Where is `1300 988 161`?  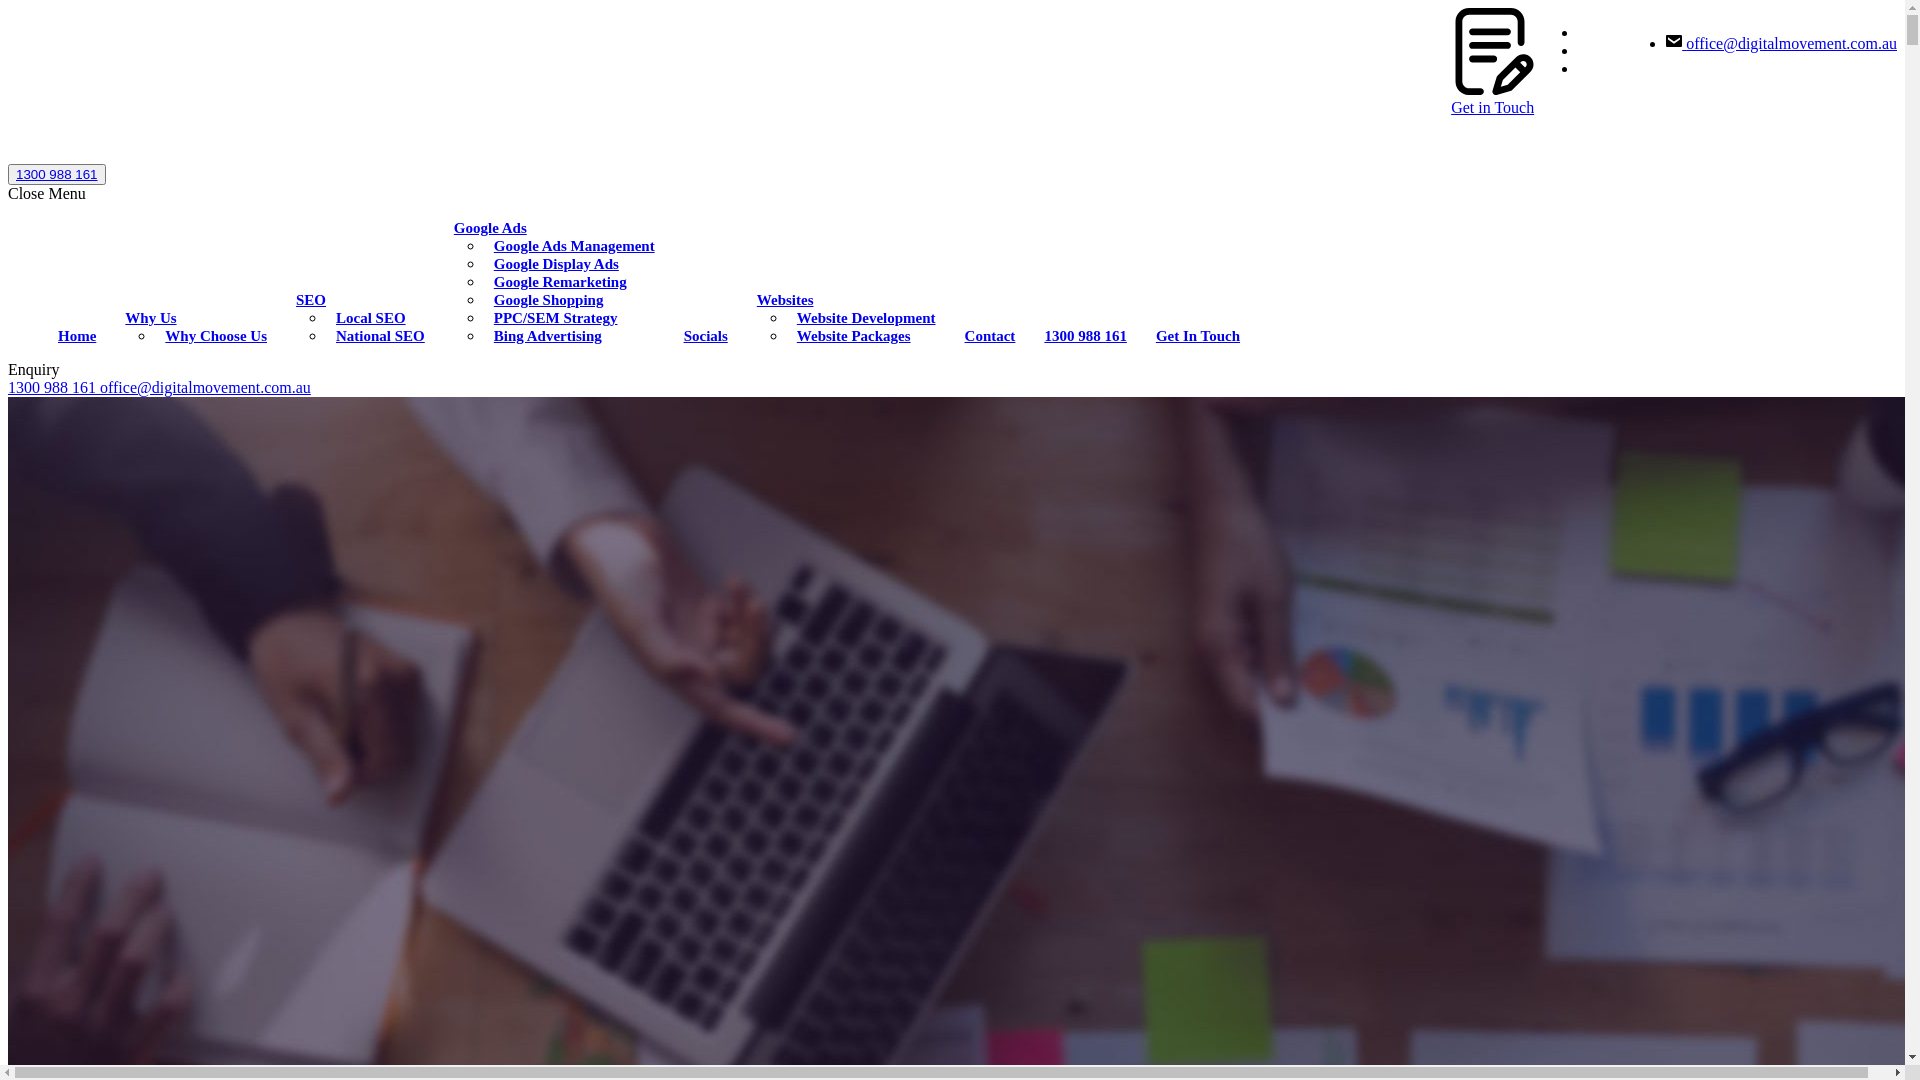 1300 988 161 is located at coordinates (57, 174).